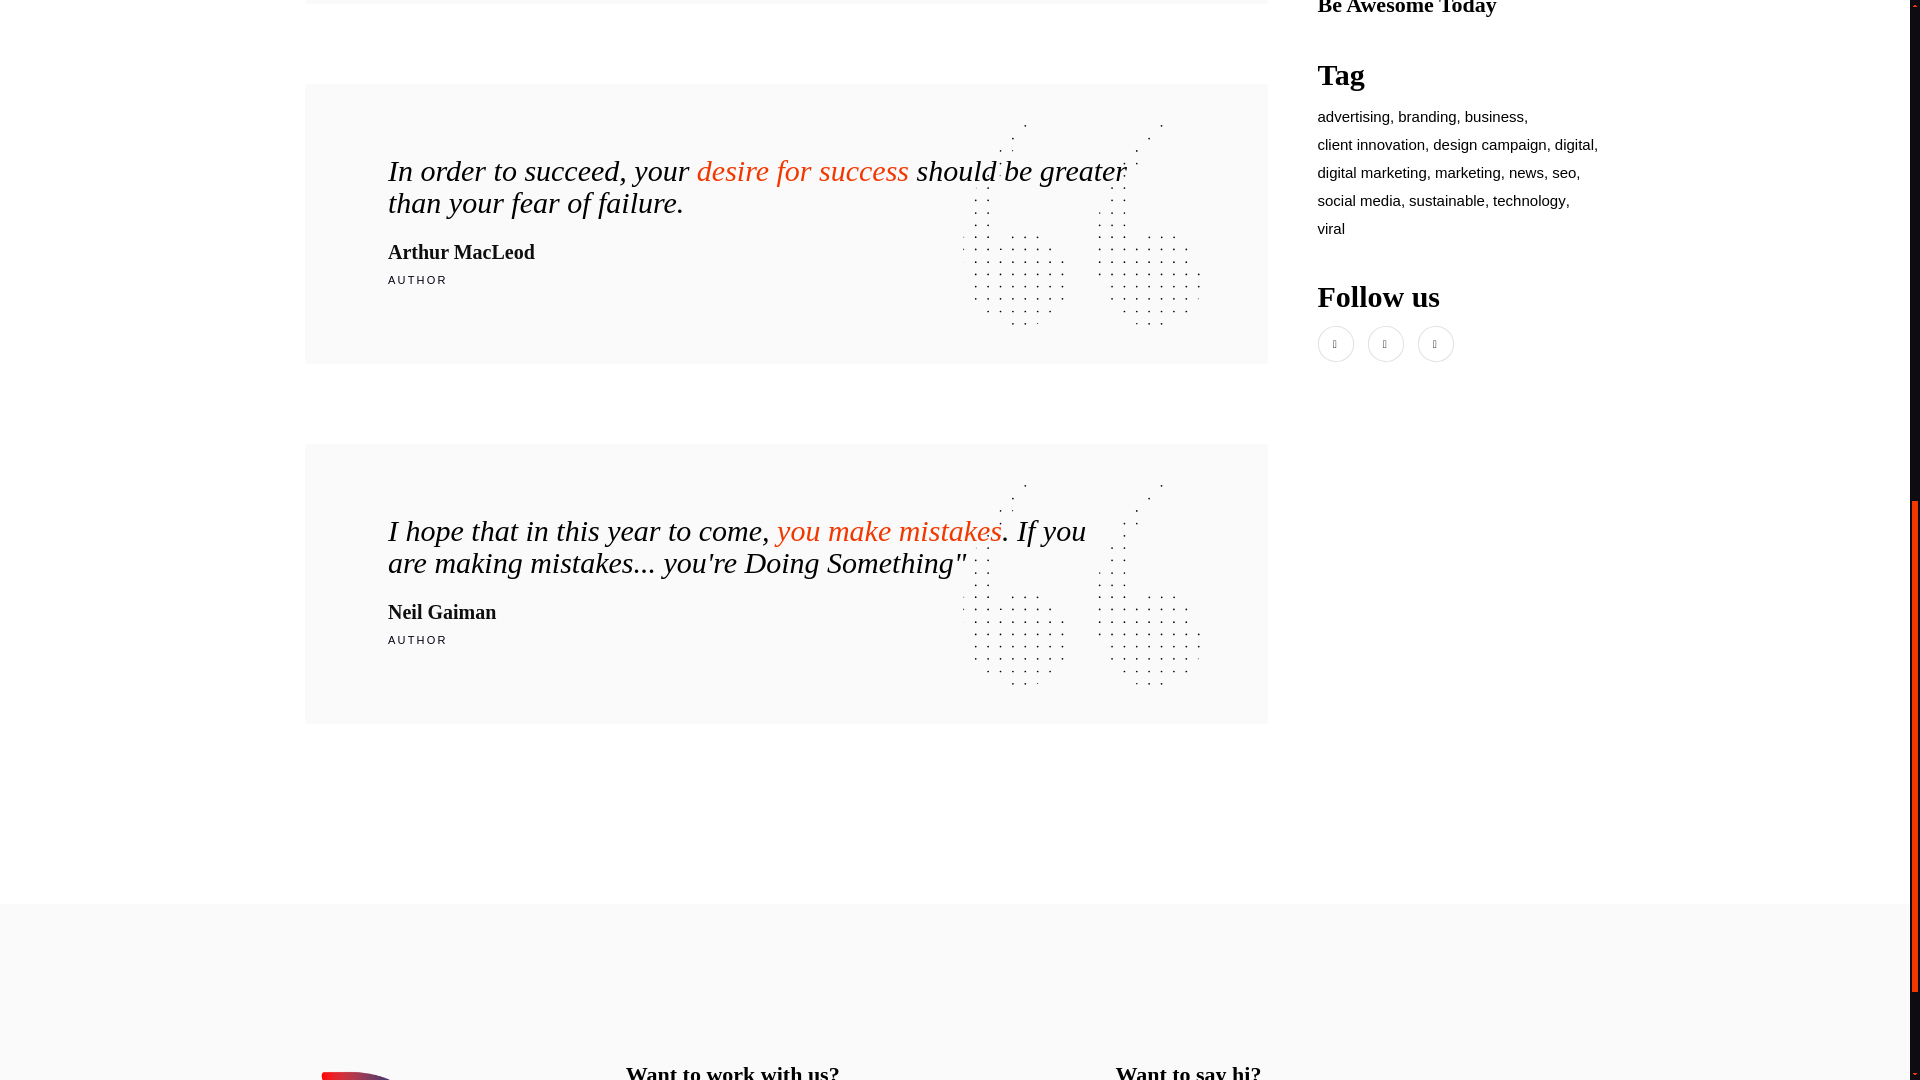  What do you see at coordinates (1426, 116) in the screenshot?
I see `branding` at bounding box center [1426, 116].